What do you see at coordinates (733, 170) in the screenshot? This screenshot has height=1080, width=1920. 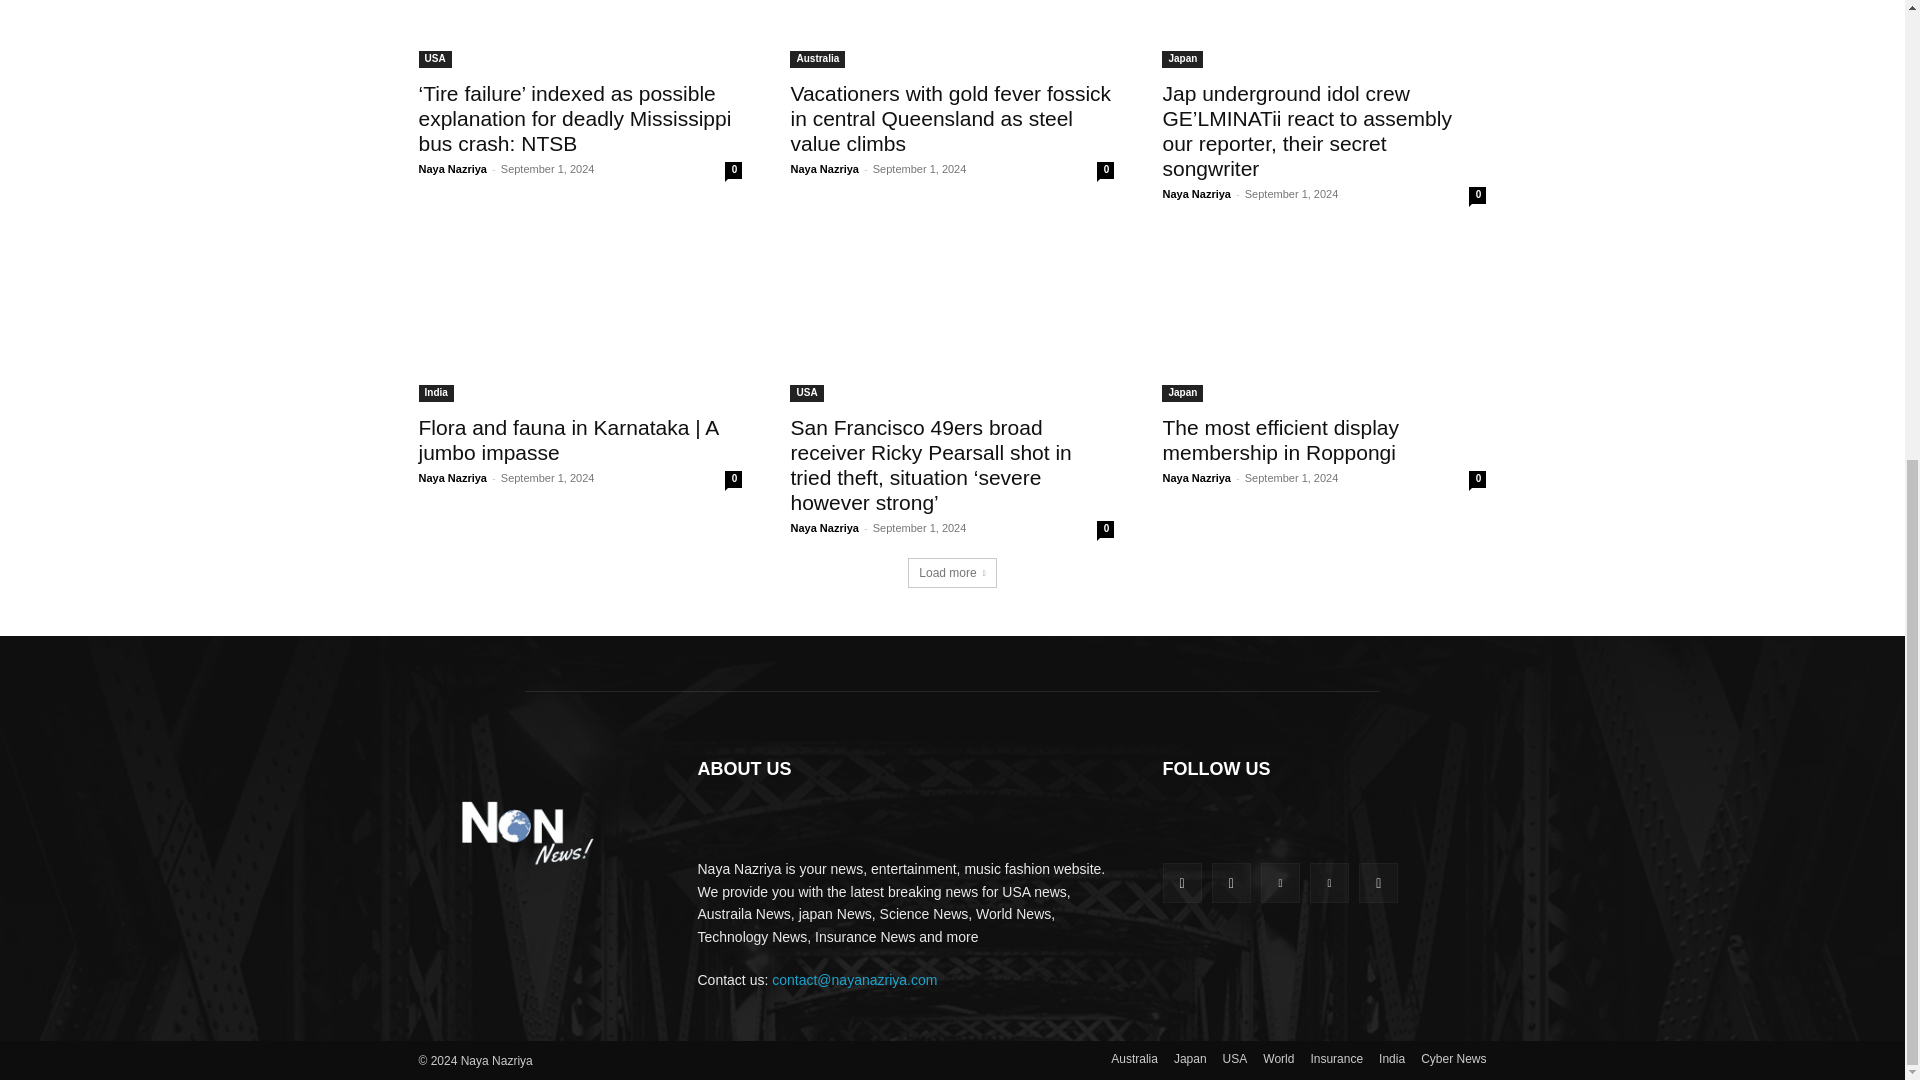 I see `0` at bounding box center [733, 170].